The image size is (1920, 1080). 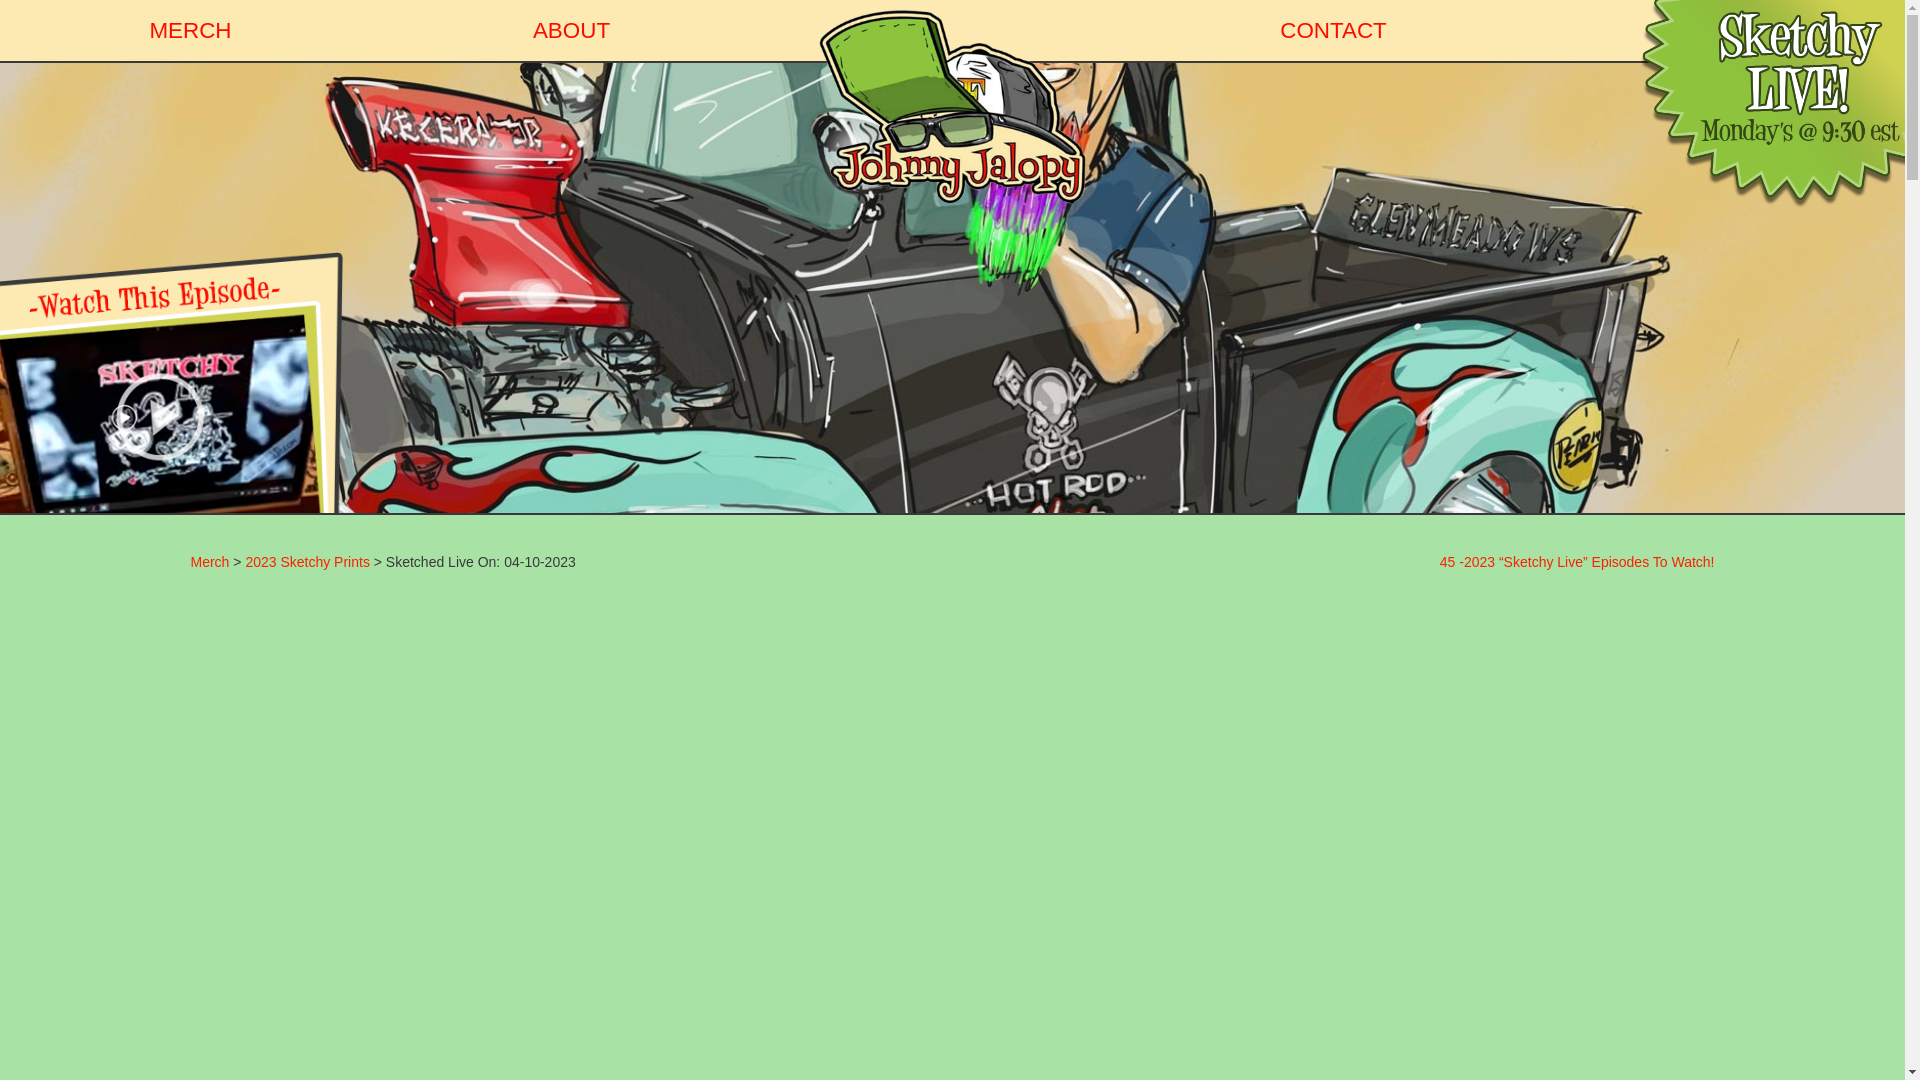 I want to click on Johnny Jalopy, so click(x=952, y=106).